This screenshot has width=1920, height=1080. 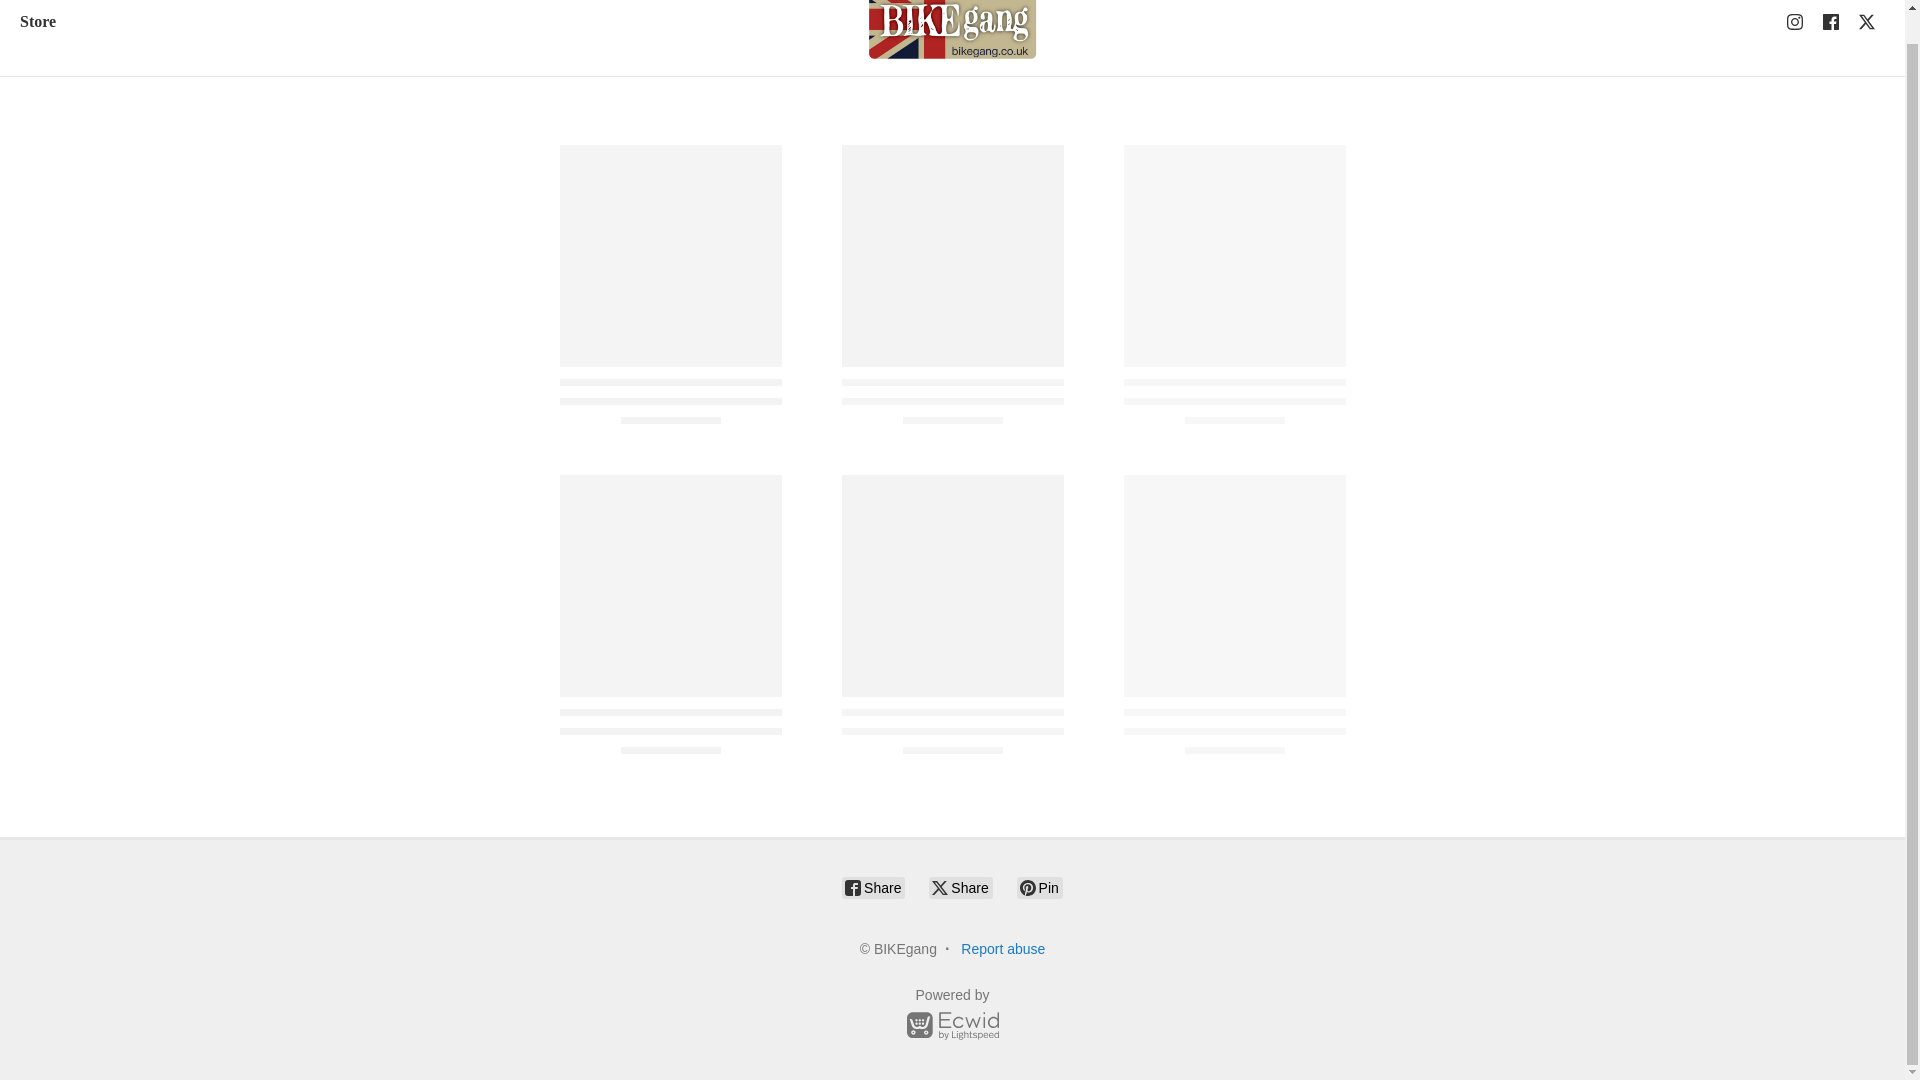 What do you see at coordinates (1040, 887) in the screenshot?
I see `Pin` at bounding box center [1040, 887].